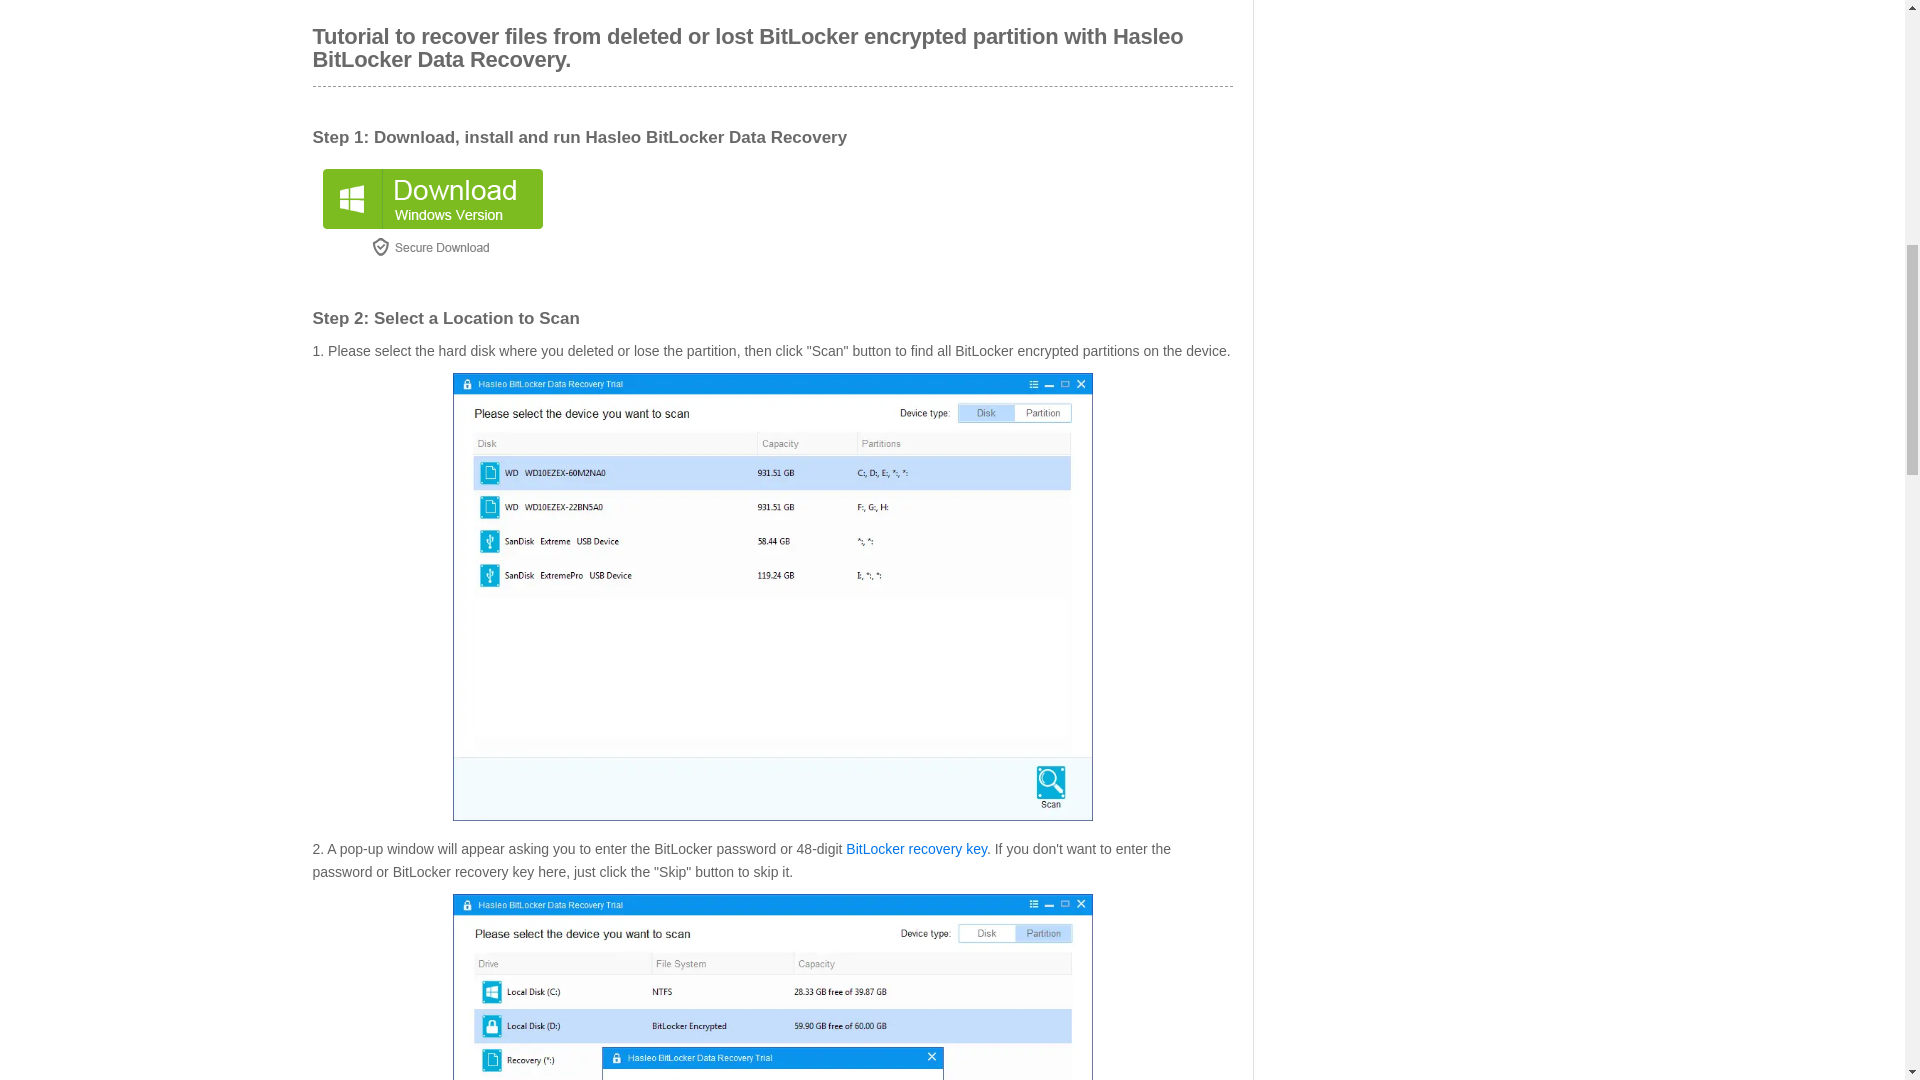 The width and height of the screenshot is (1920, 1080). What do you see at coordinates (916, 849) in the screenshot?
I see `BitLocker recovery key` at bounding box center [916, 849].